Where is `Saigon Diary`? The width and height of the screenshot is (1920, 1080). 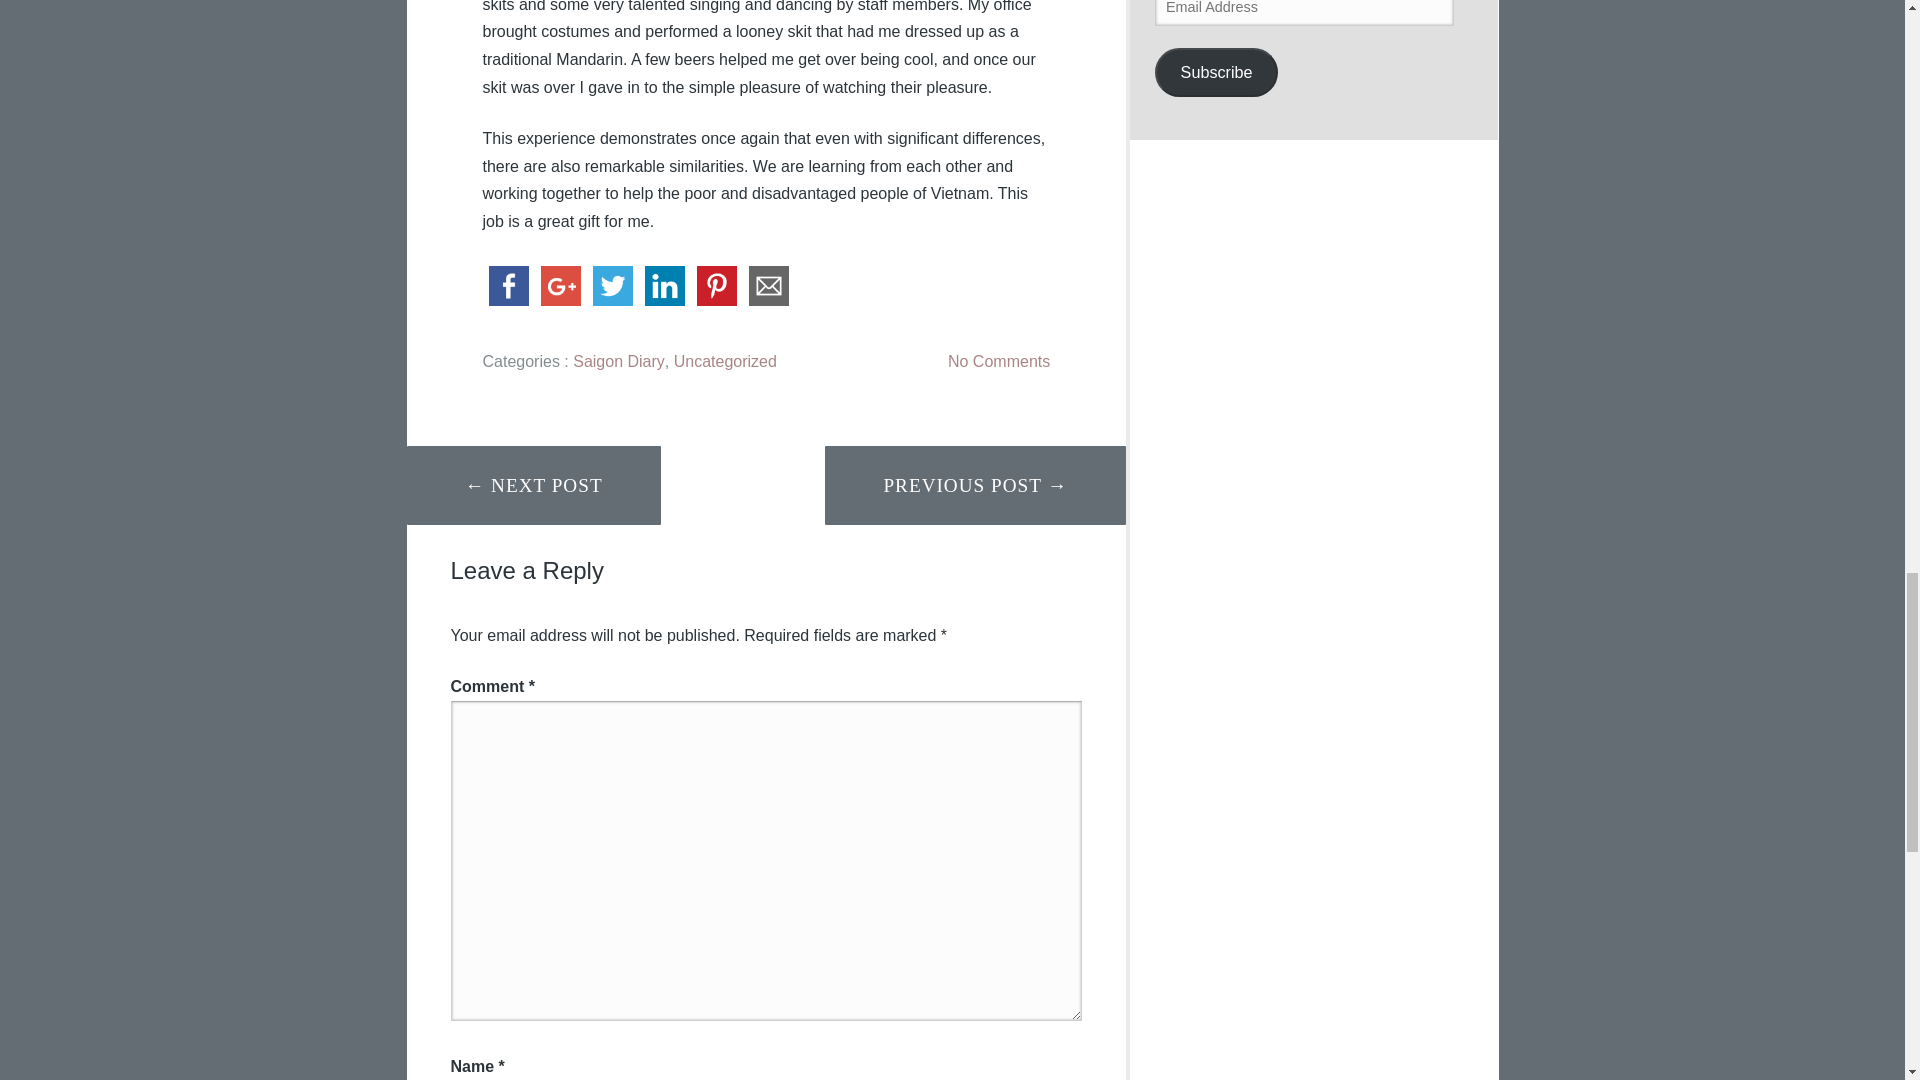 Saigon Diary is located at coordinates (618, 362).